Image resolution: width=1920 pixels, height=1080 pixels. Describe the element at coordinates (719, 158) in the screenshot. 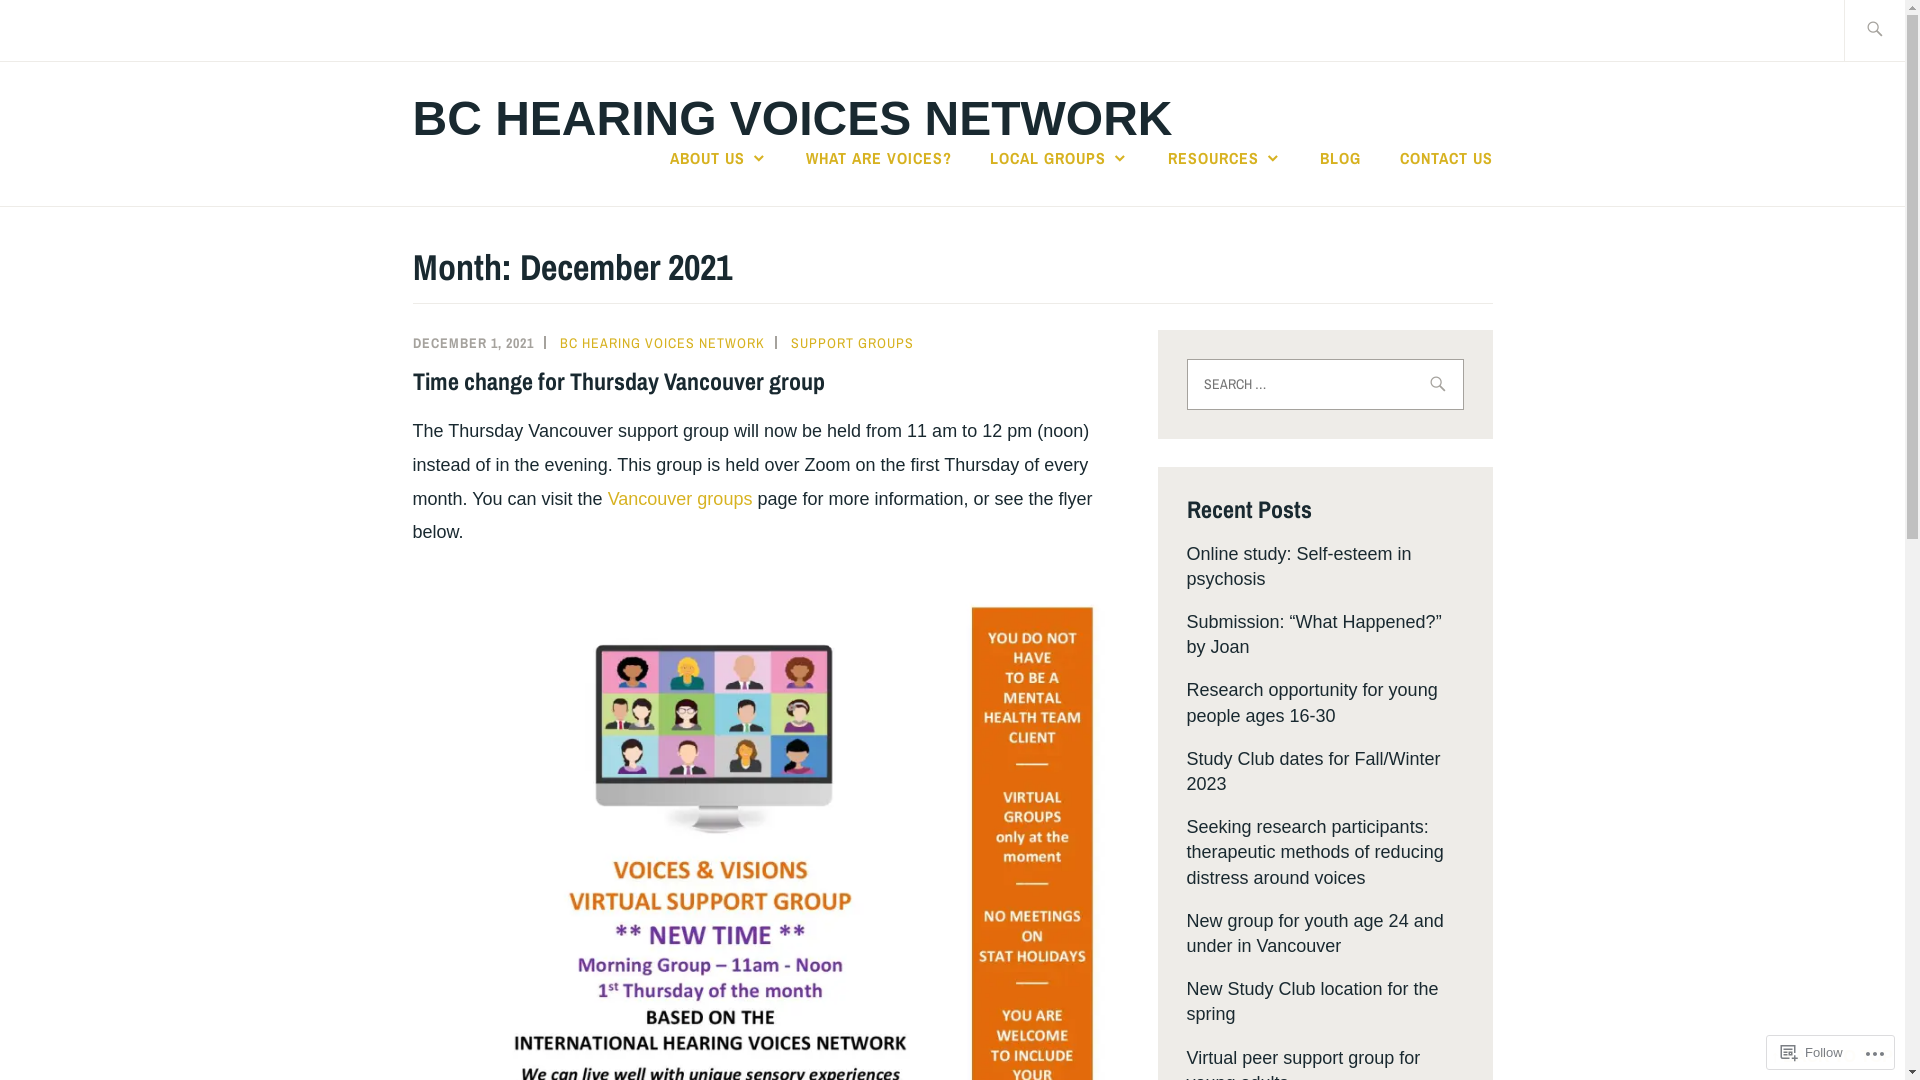

I see `ABOUT US` at that location.